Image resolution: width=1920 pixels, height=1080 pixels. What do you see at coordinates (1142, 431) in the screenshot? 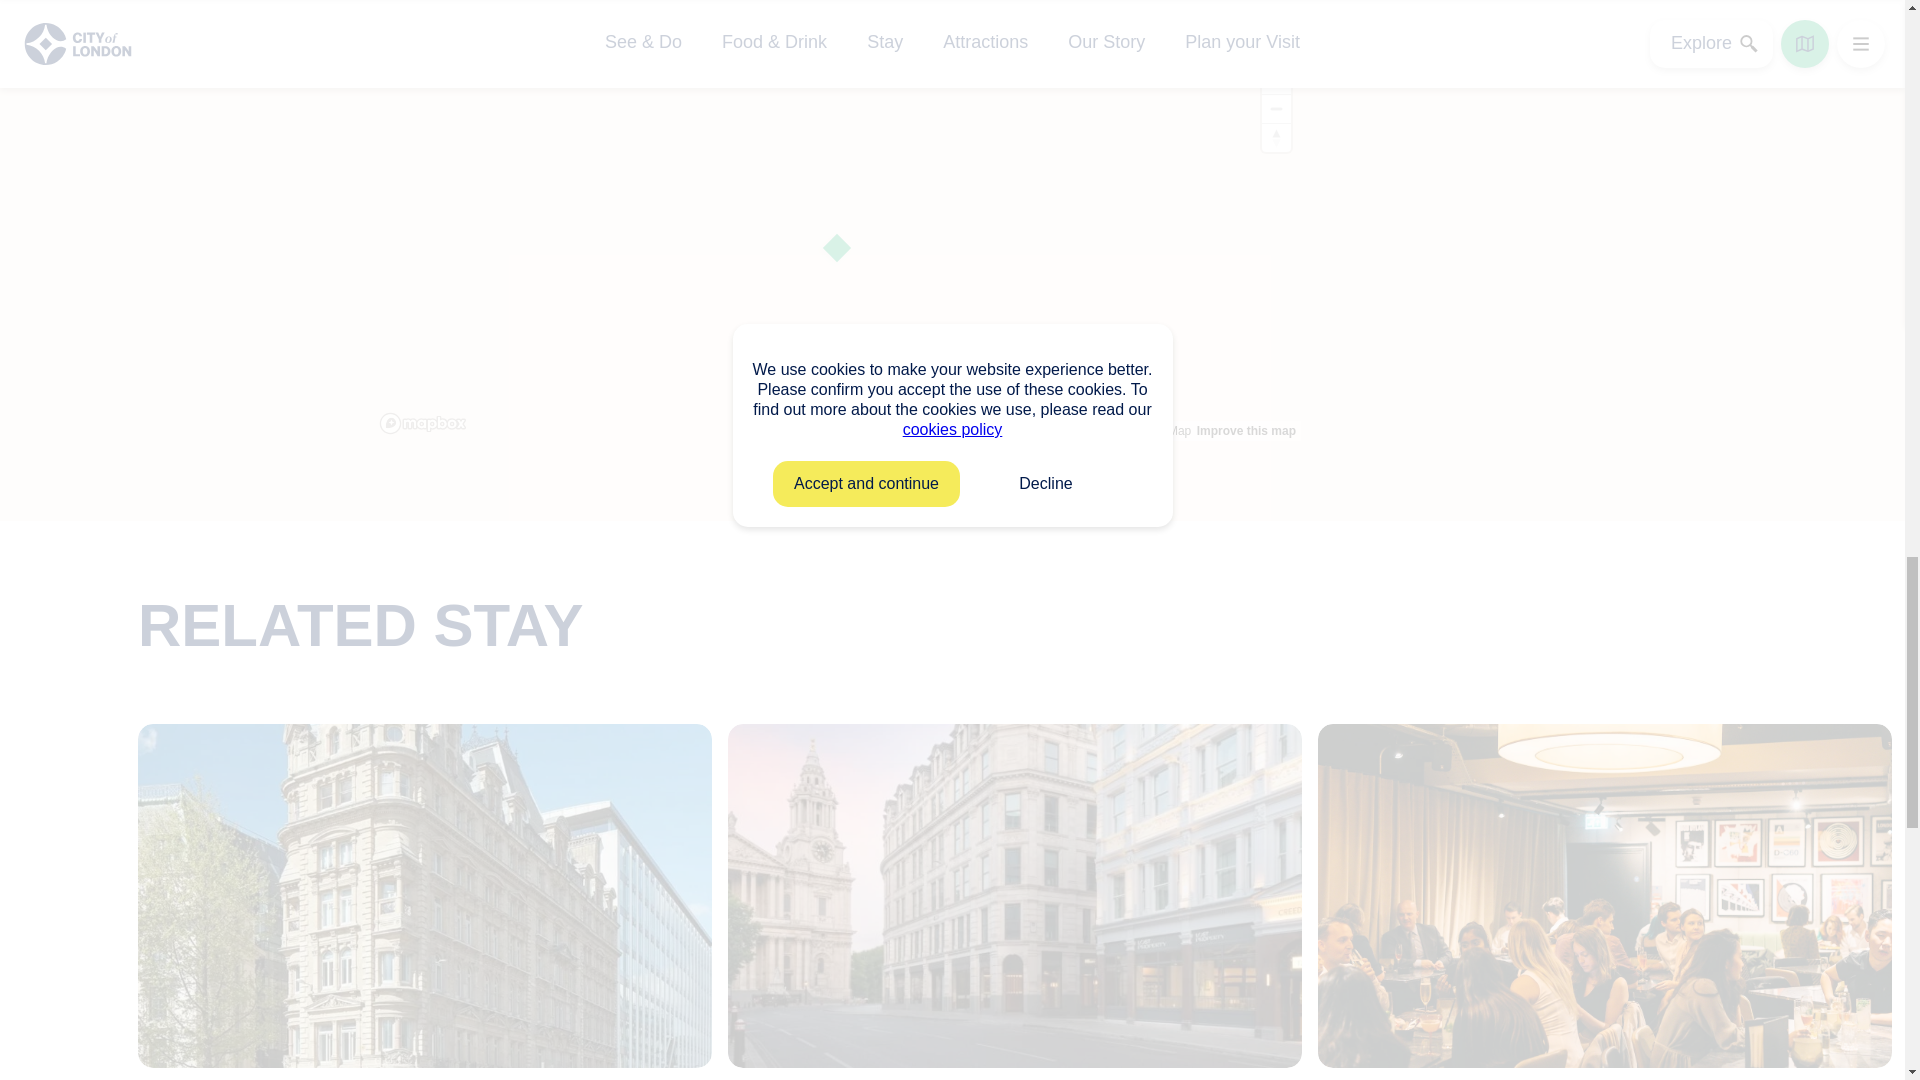
I see `OpenStreetMap` at bounding box center [1142, 431].